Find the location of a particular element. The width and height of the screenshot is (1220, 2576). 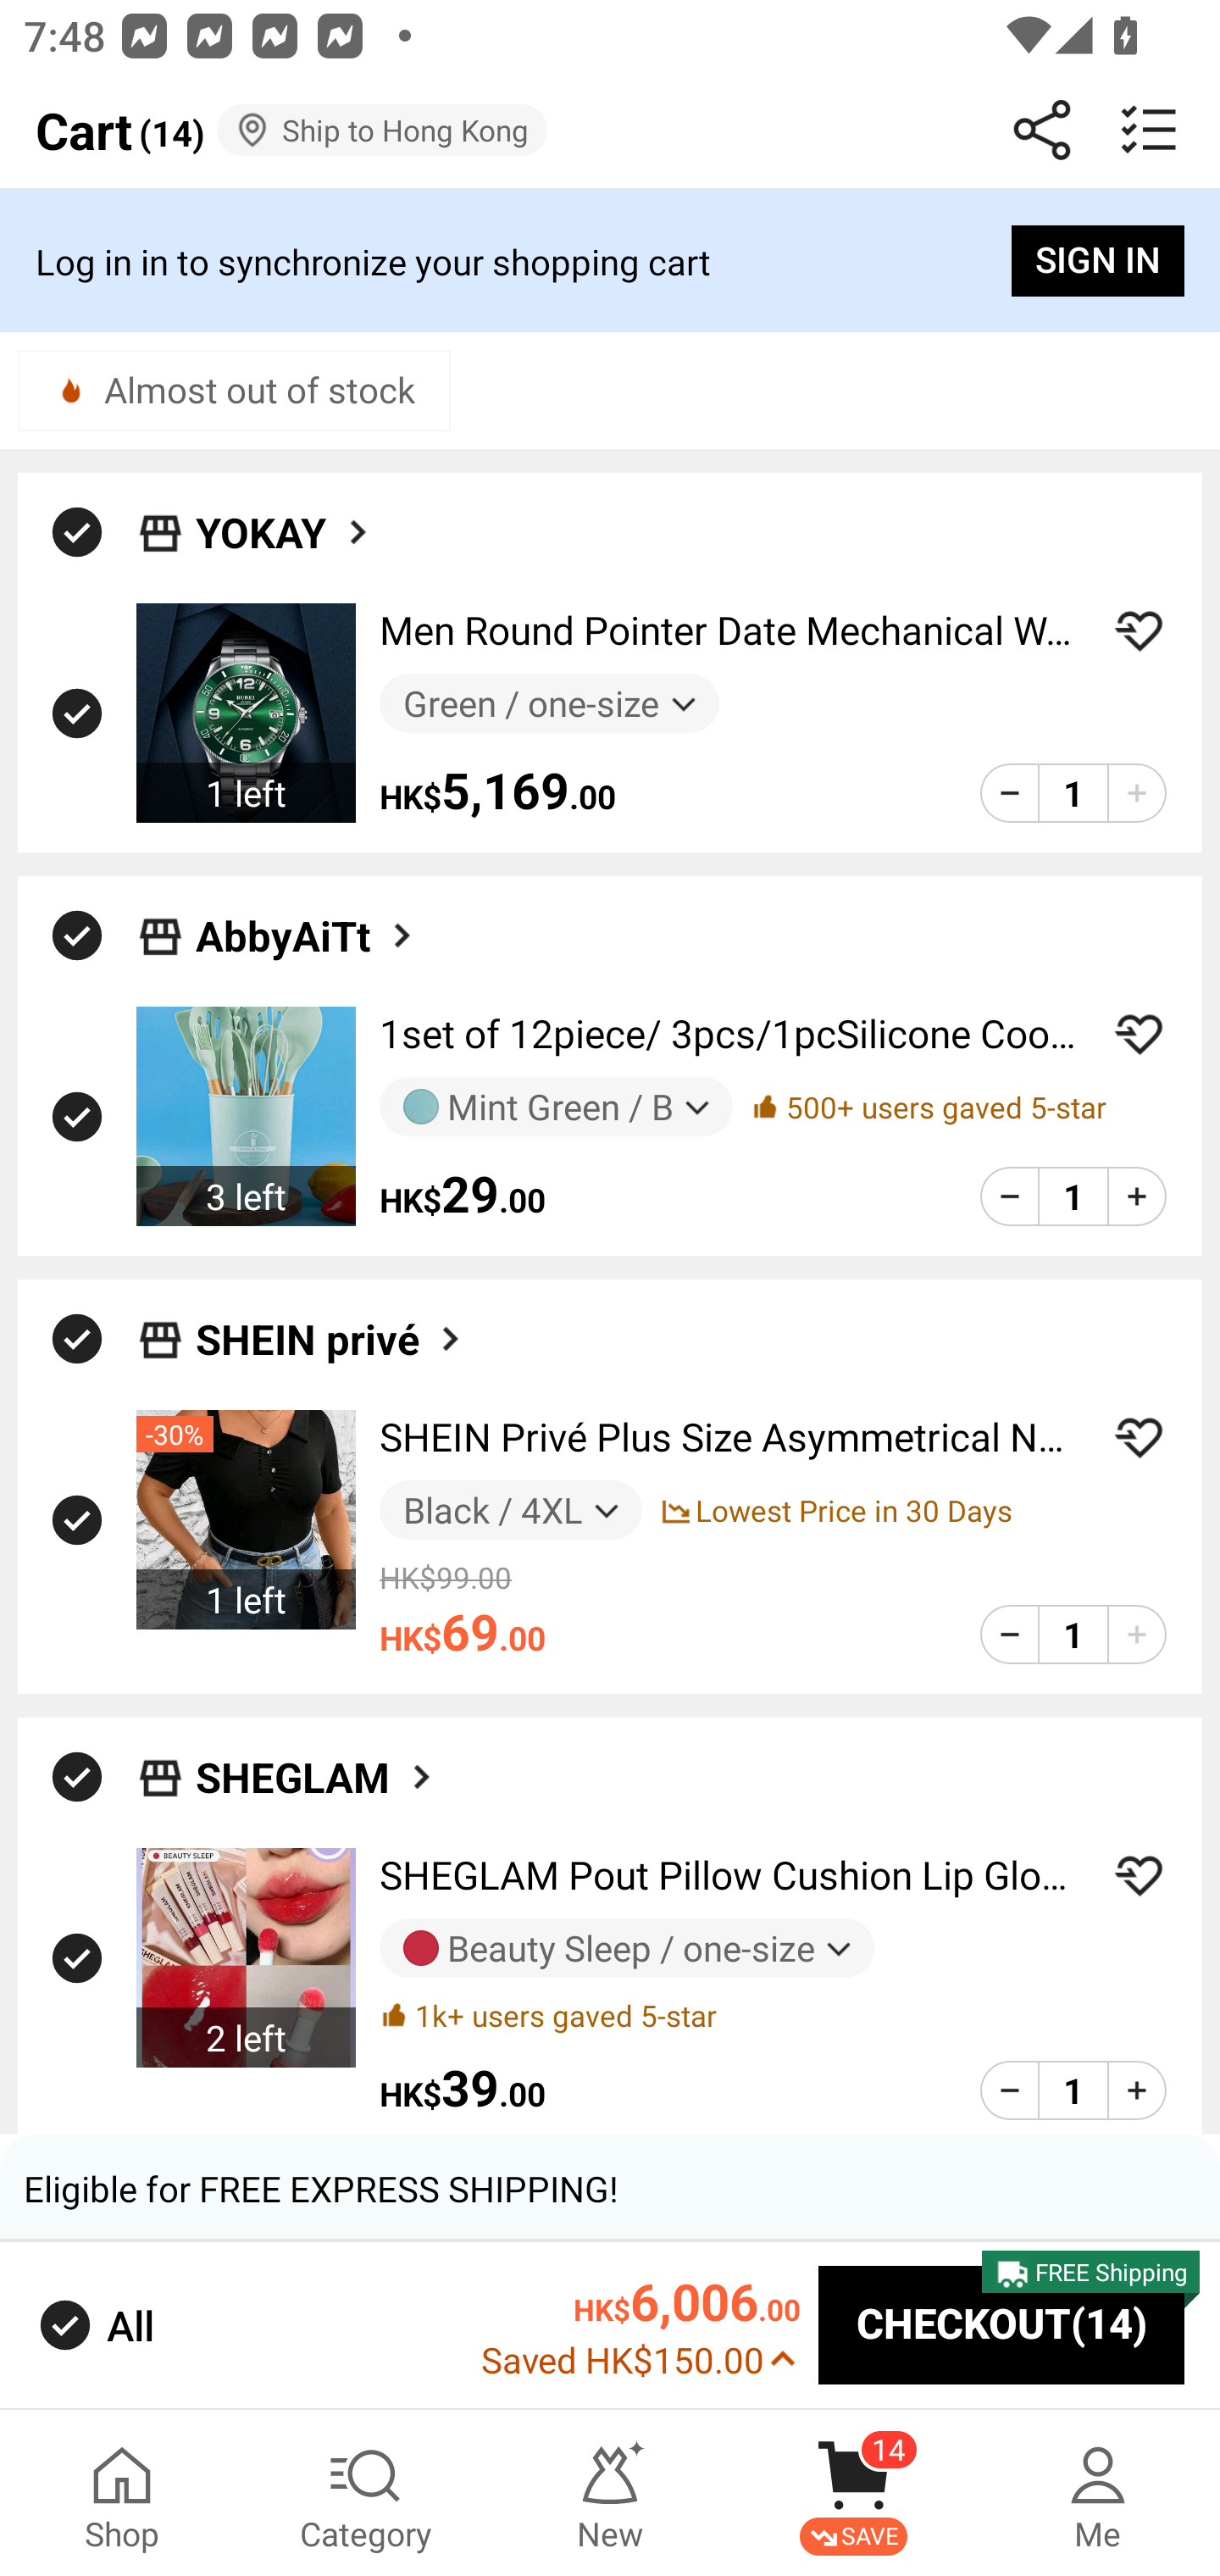

SHEGLAM is located at coordinates (316, 1778).